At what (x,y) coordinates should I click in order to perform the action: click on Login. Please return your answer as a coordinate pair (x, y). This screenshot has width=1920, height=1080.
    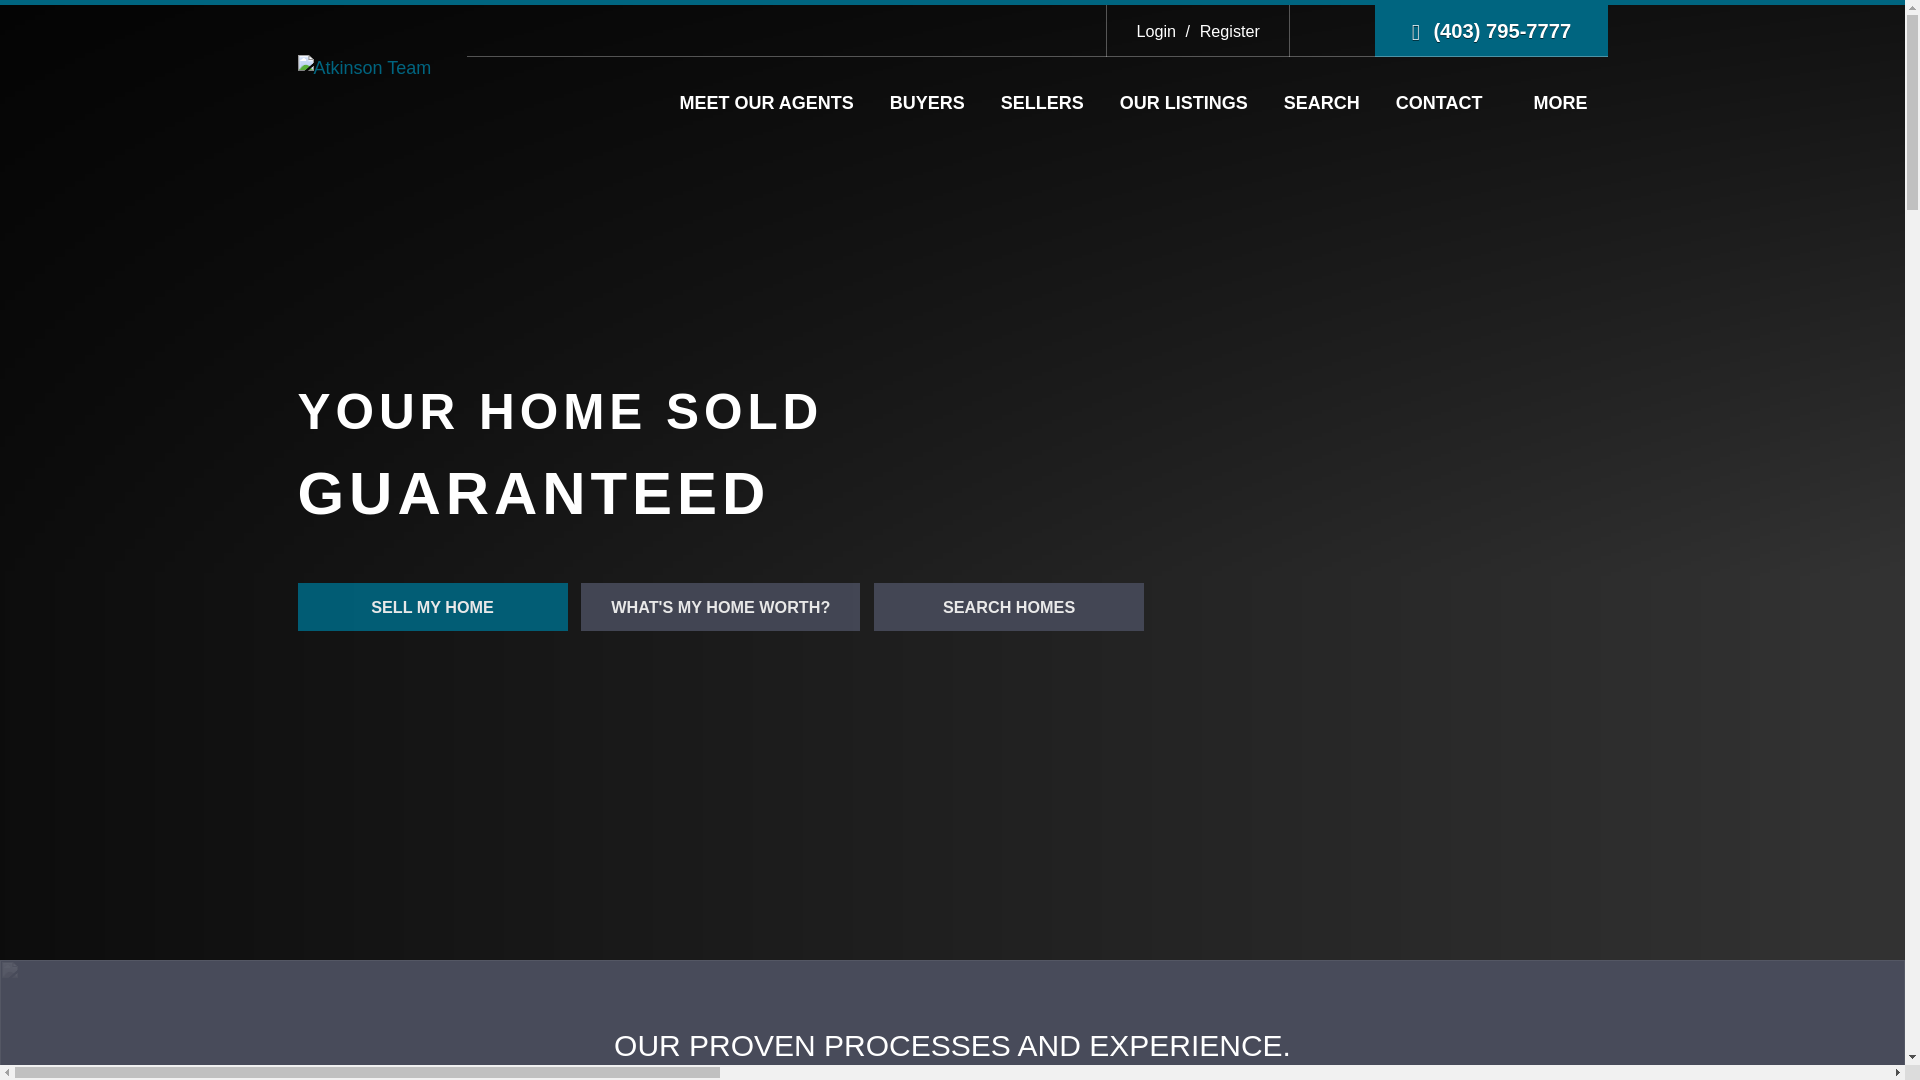
    Looking at the image, I should click on (1156, 31).